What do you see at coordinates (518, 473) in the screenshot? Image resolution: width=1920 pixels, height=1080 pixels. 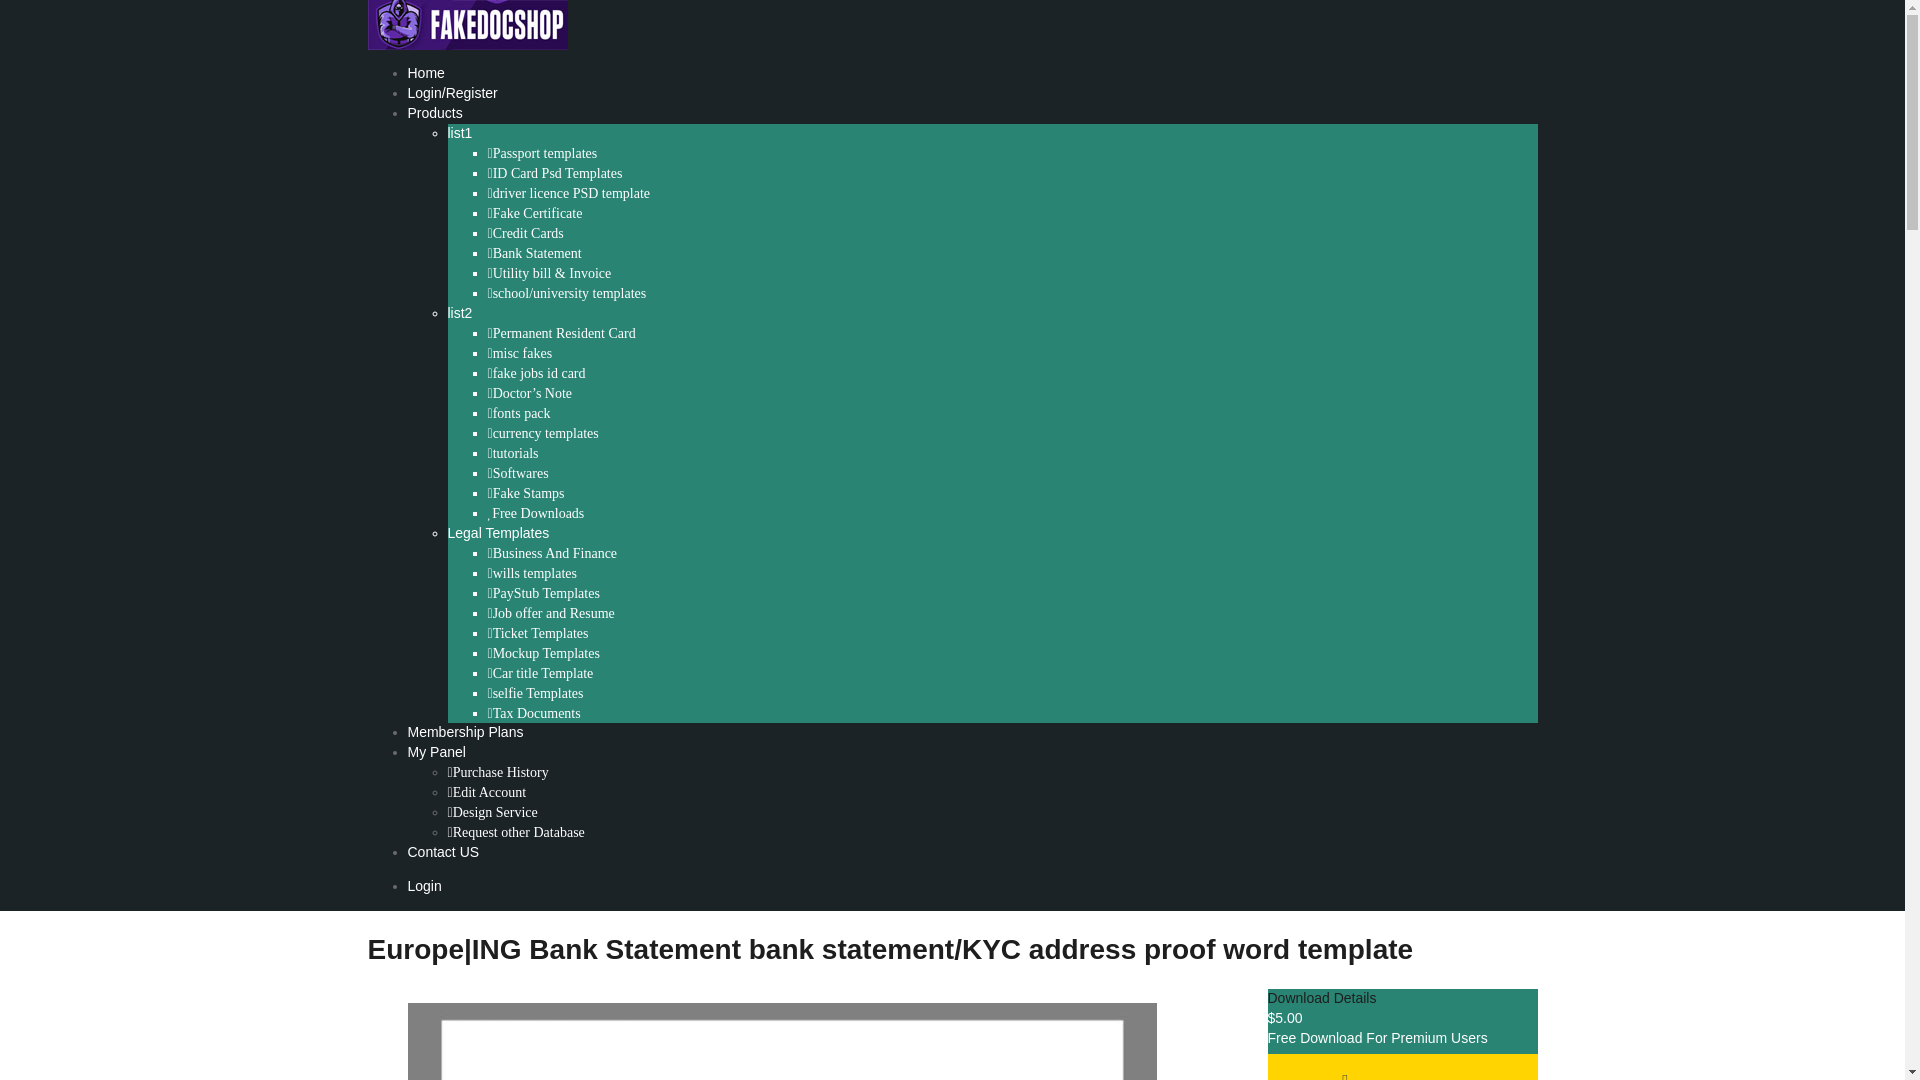 I see `Softwares` at bounding box center [518, 473].